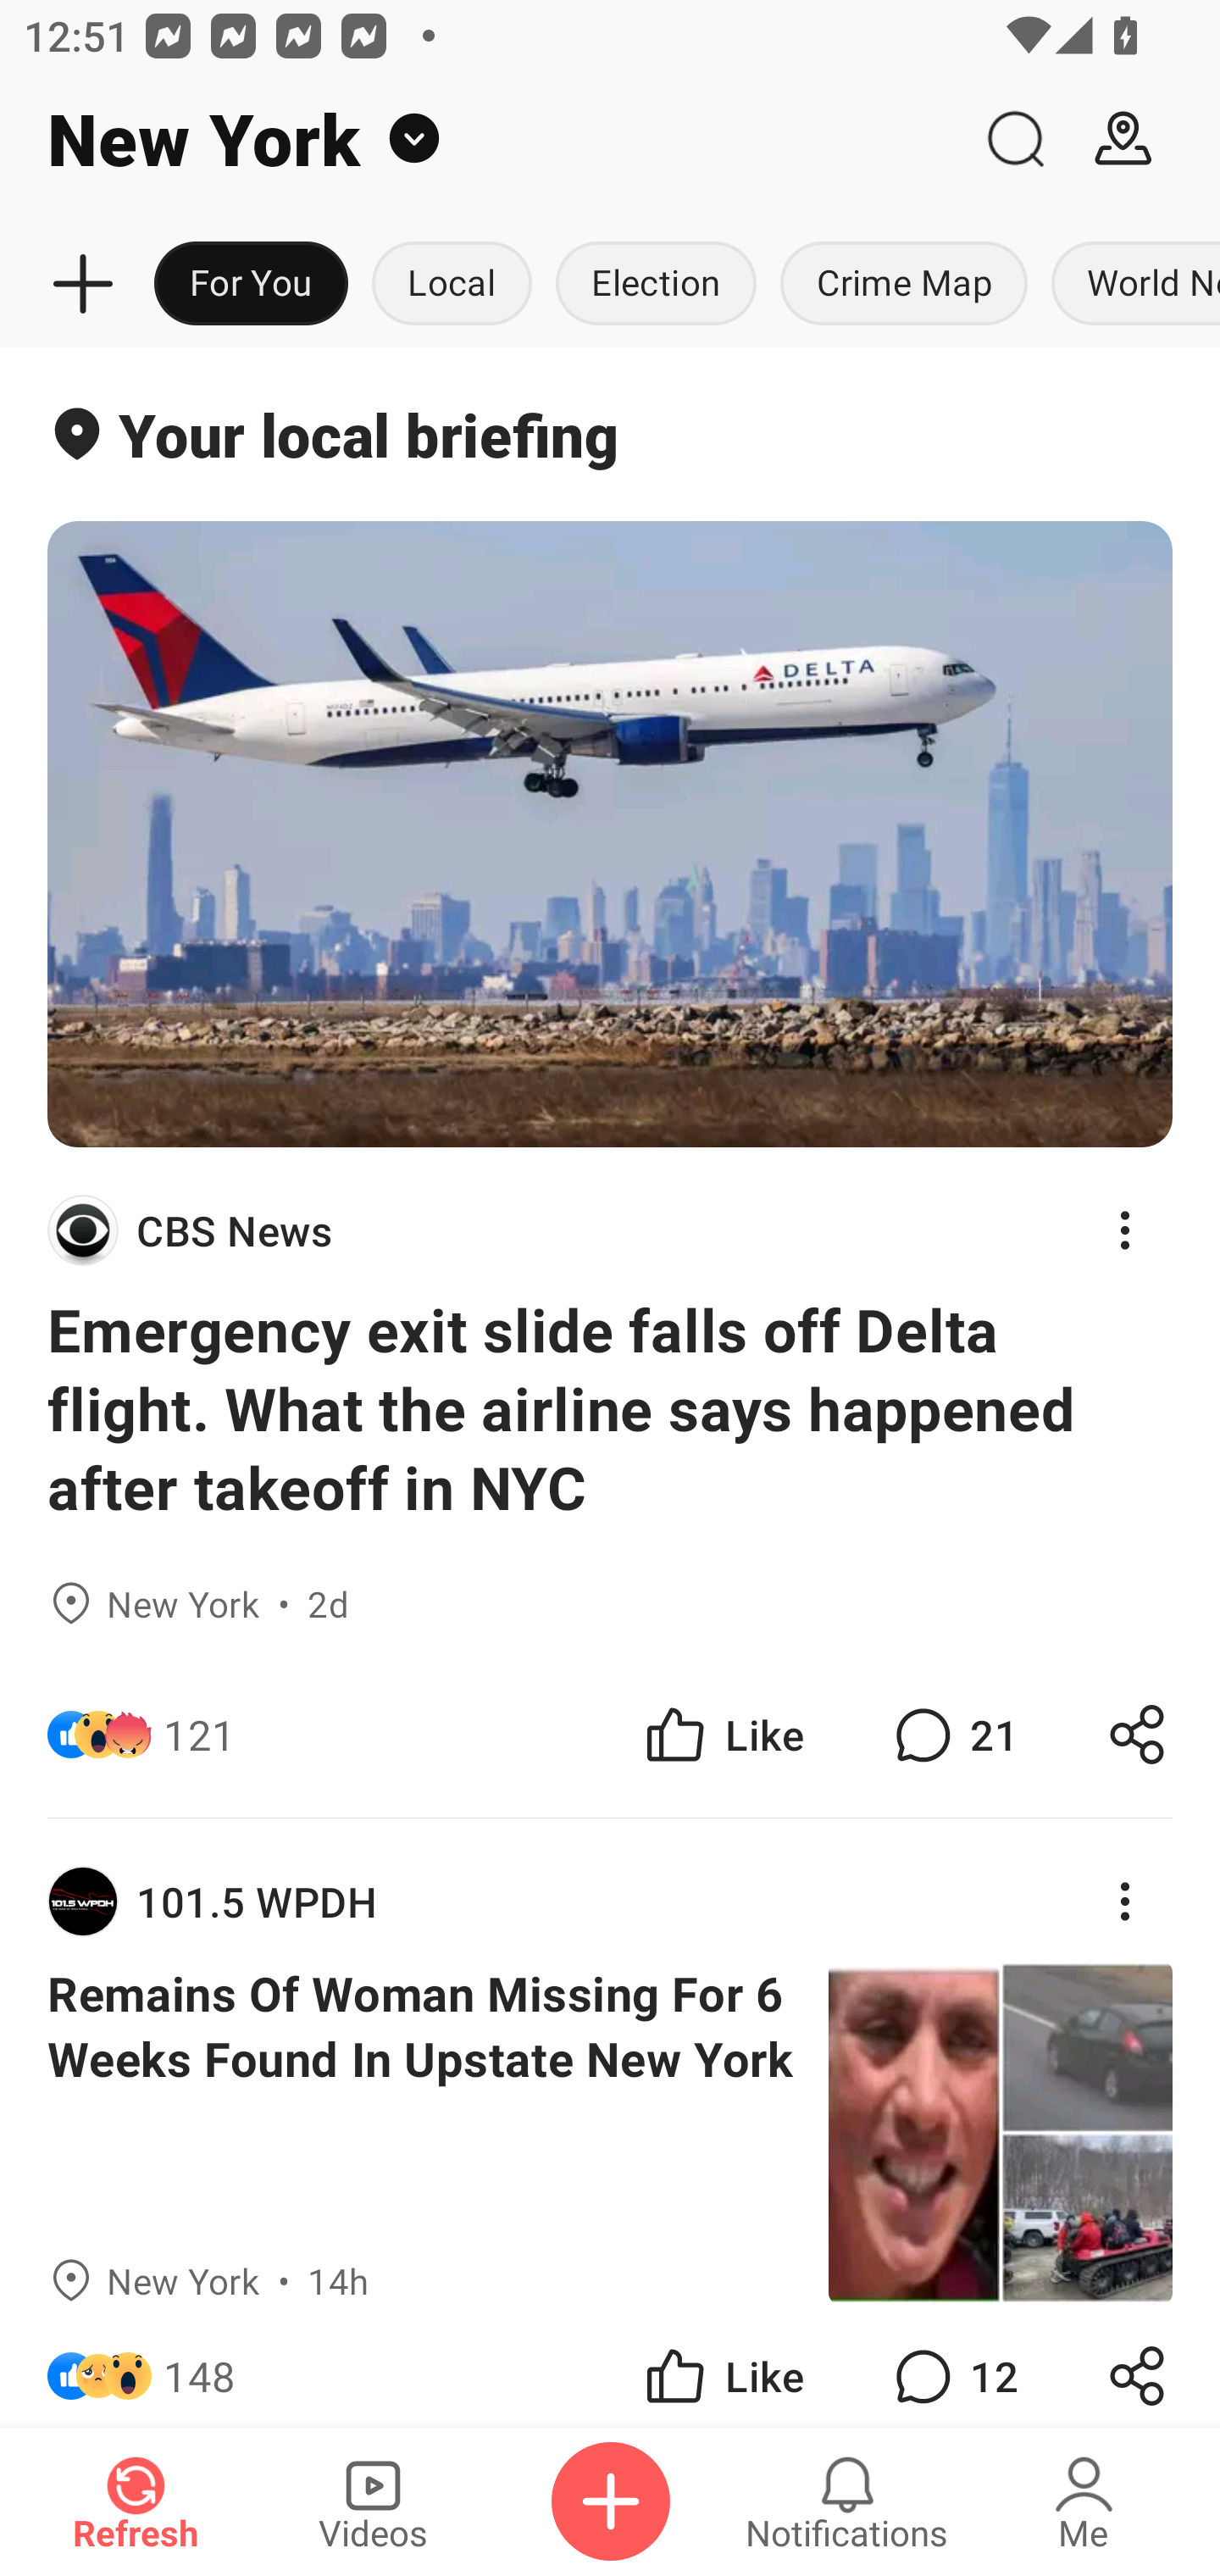 This screenshot has width=1220, height=2576. Describe the element at coordinates (1084, 2501) in the screenshot. I see `Me` at that location.